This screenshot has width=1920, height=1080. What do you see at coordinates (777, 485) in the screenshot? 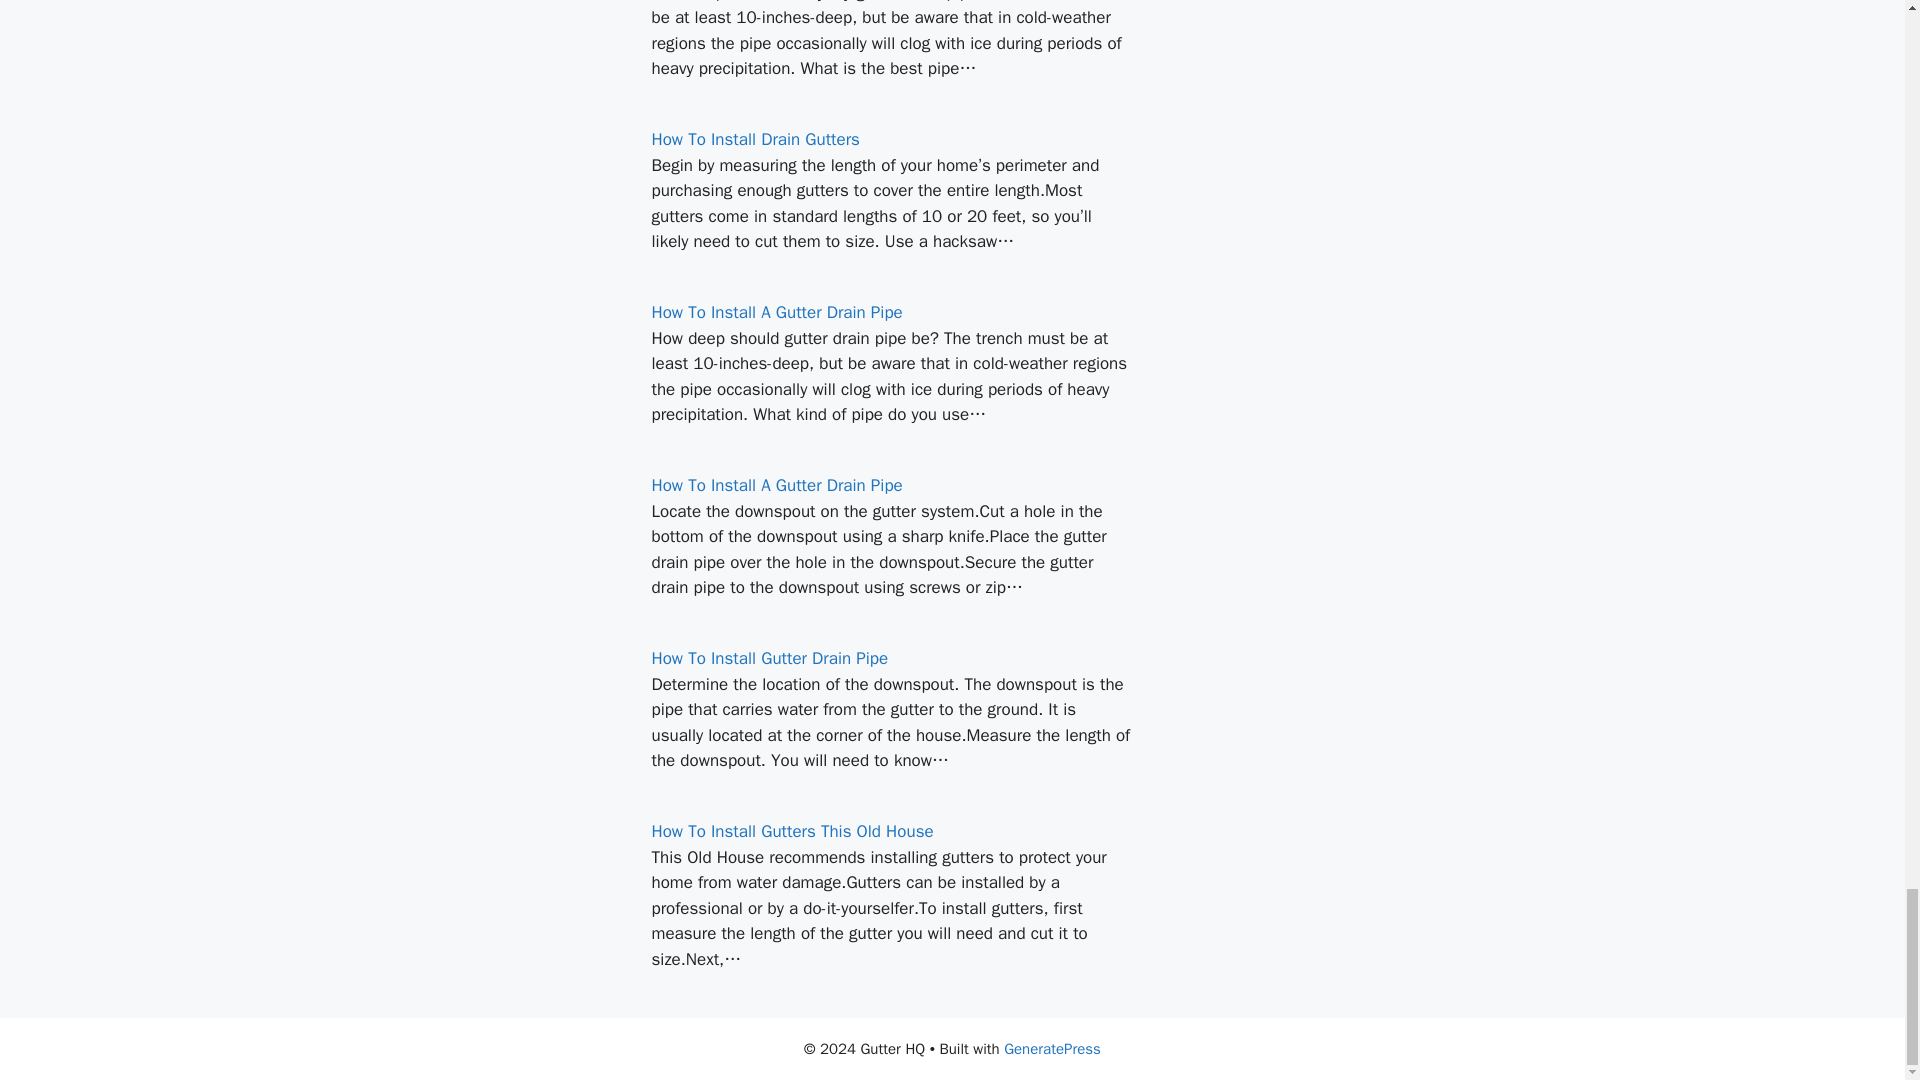
I see `How To Install A Gutter Drain Pipe` at bounding box center [777, 485].